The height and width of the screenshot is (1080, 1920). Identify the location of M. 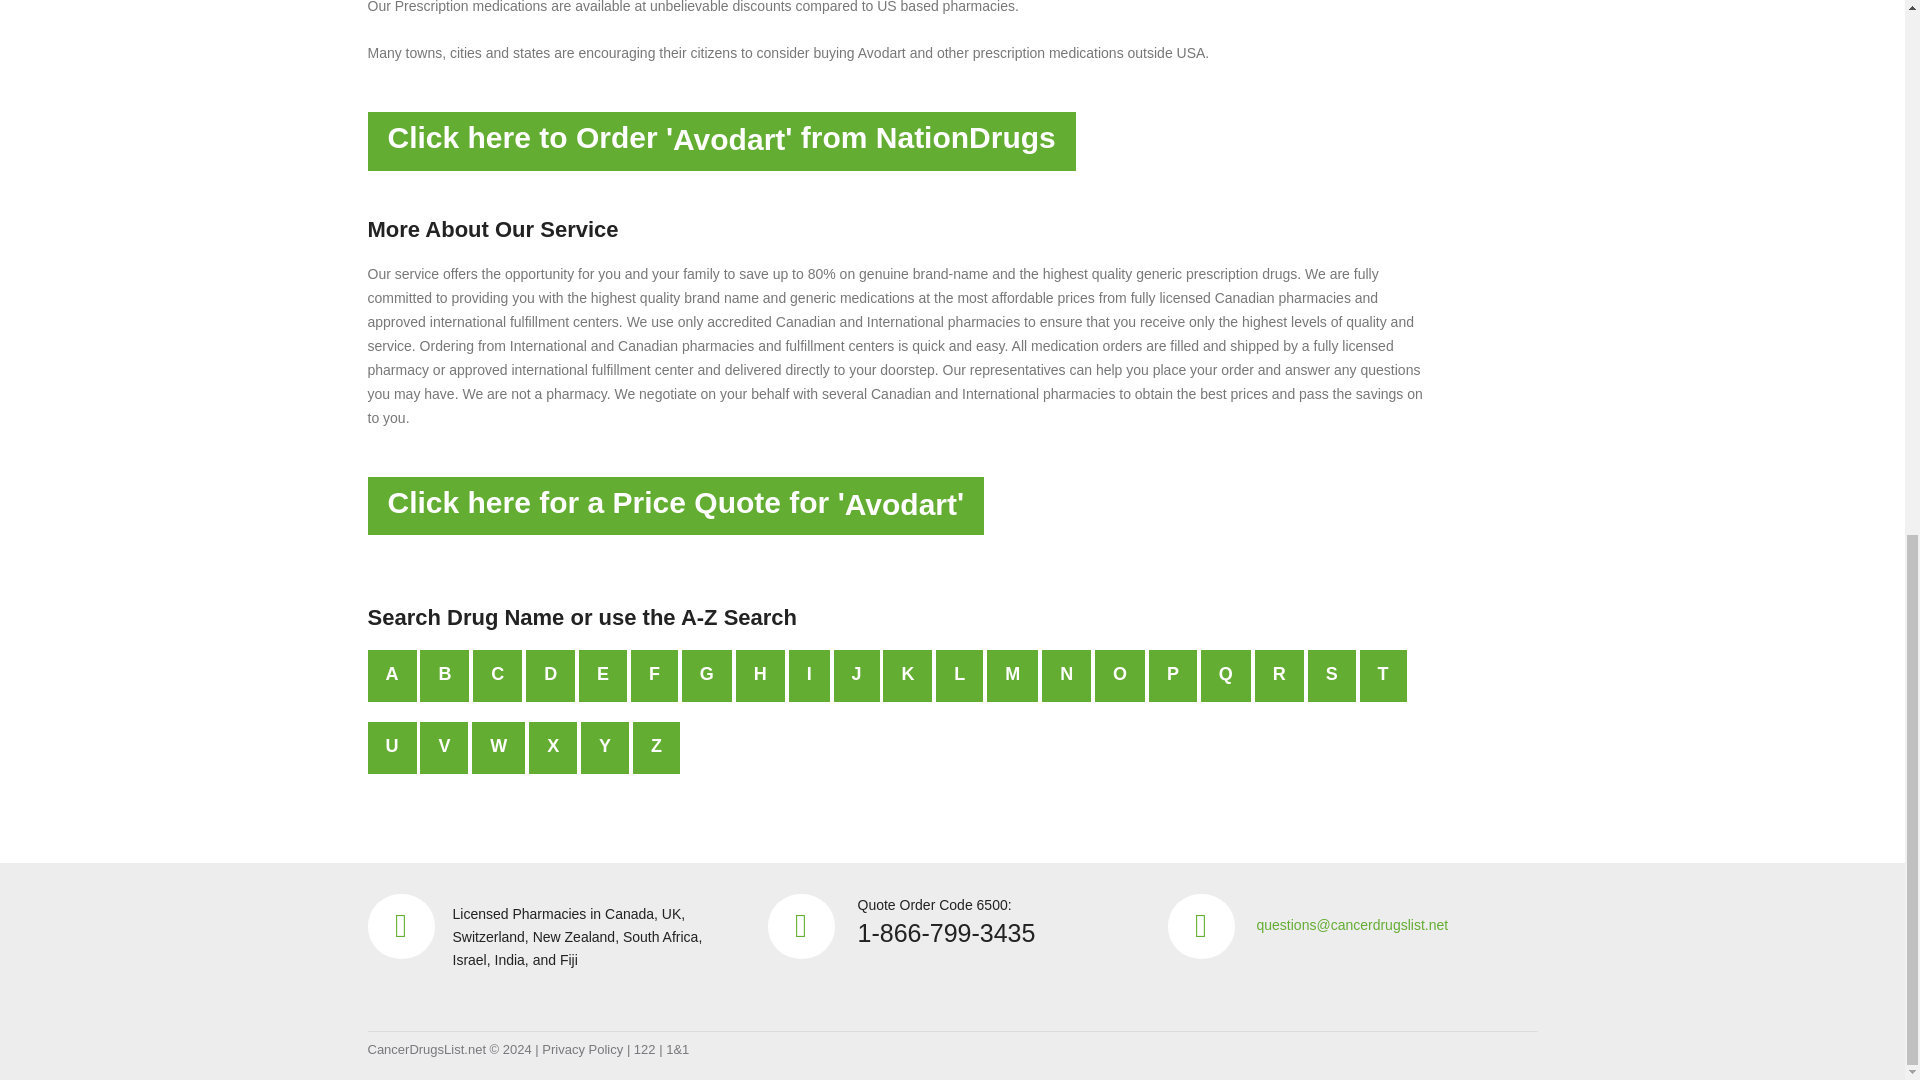
(1012, 676).